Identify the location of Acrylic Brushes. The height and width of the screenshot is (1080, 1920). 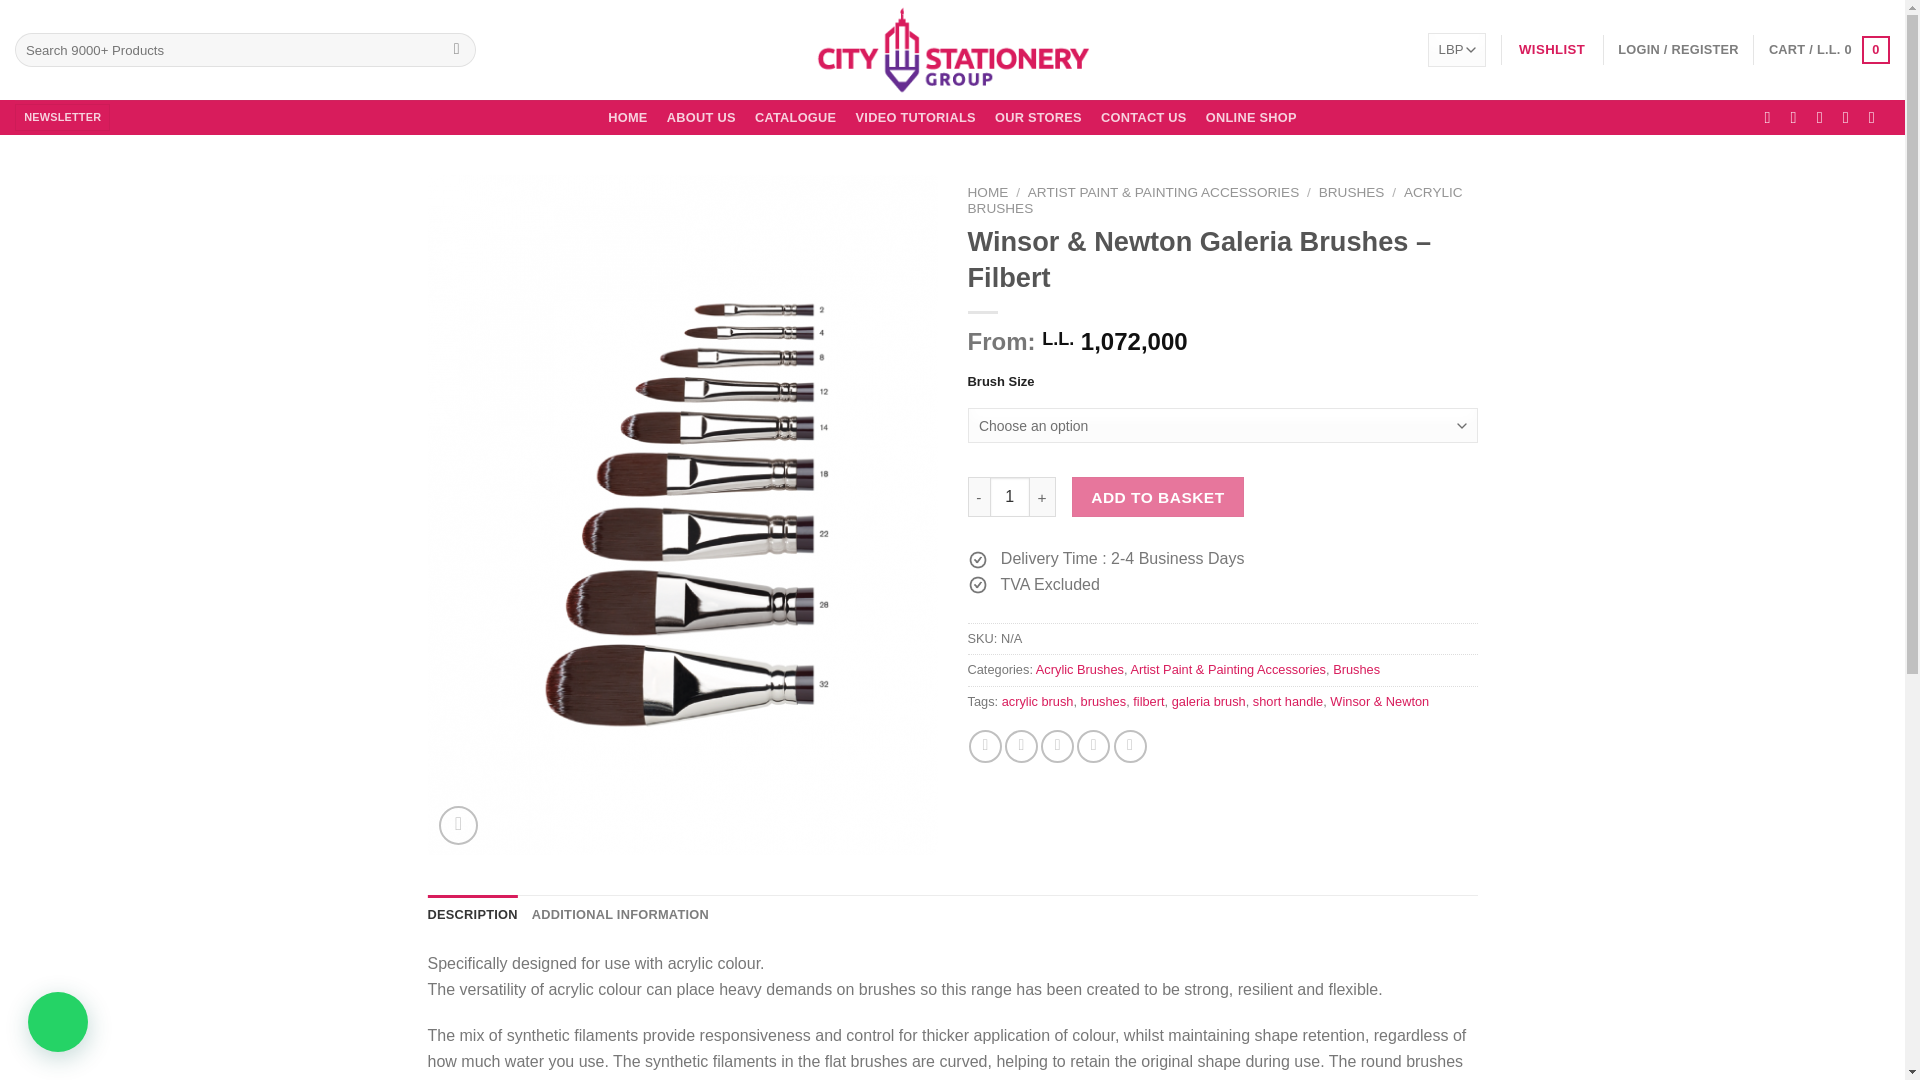
(1080, 670).